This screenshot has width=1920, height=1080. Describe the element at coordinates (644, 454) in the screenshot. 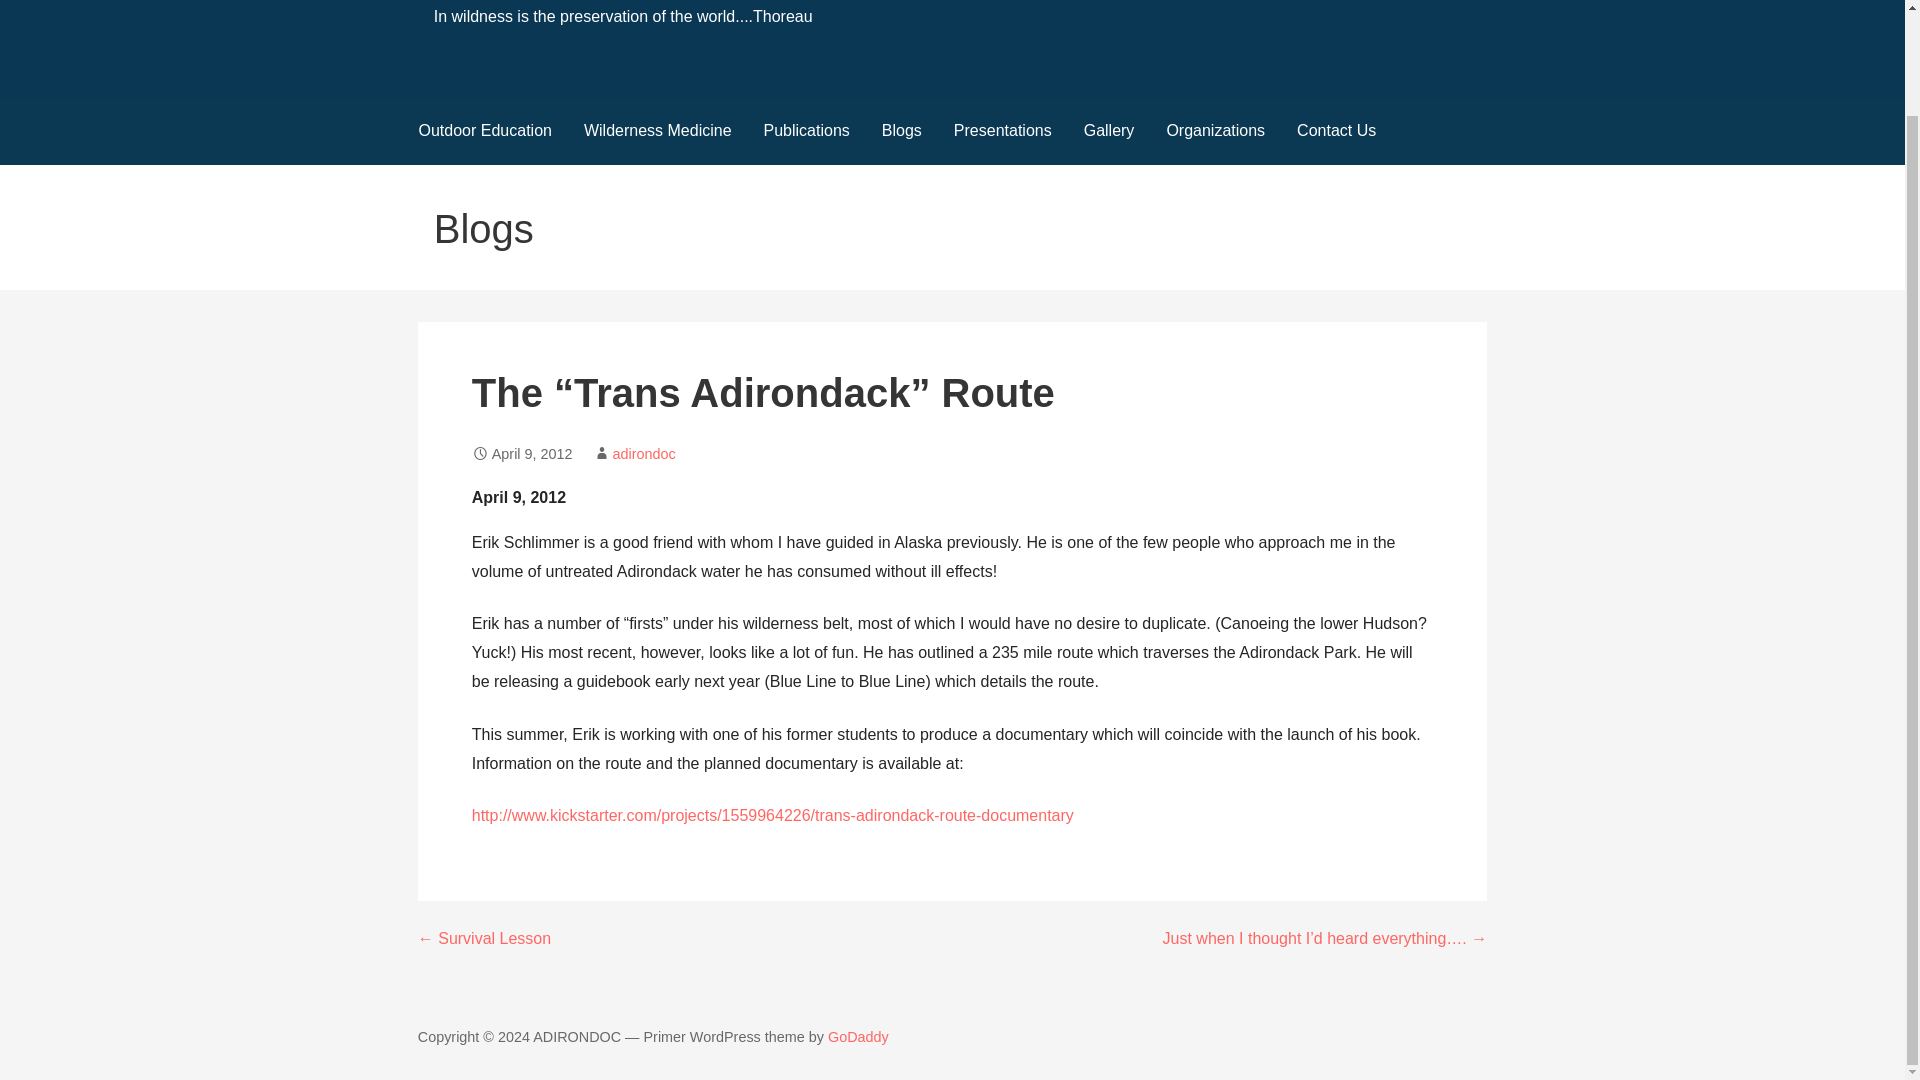

I see `adirondoc` at that location.